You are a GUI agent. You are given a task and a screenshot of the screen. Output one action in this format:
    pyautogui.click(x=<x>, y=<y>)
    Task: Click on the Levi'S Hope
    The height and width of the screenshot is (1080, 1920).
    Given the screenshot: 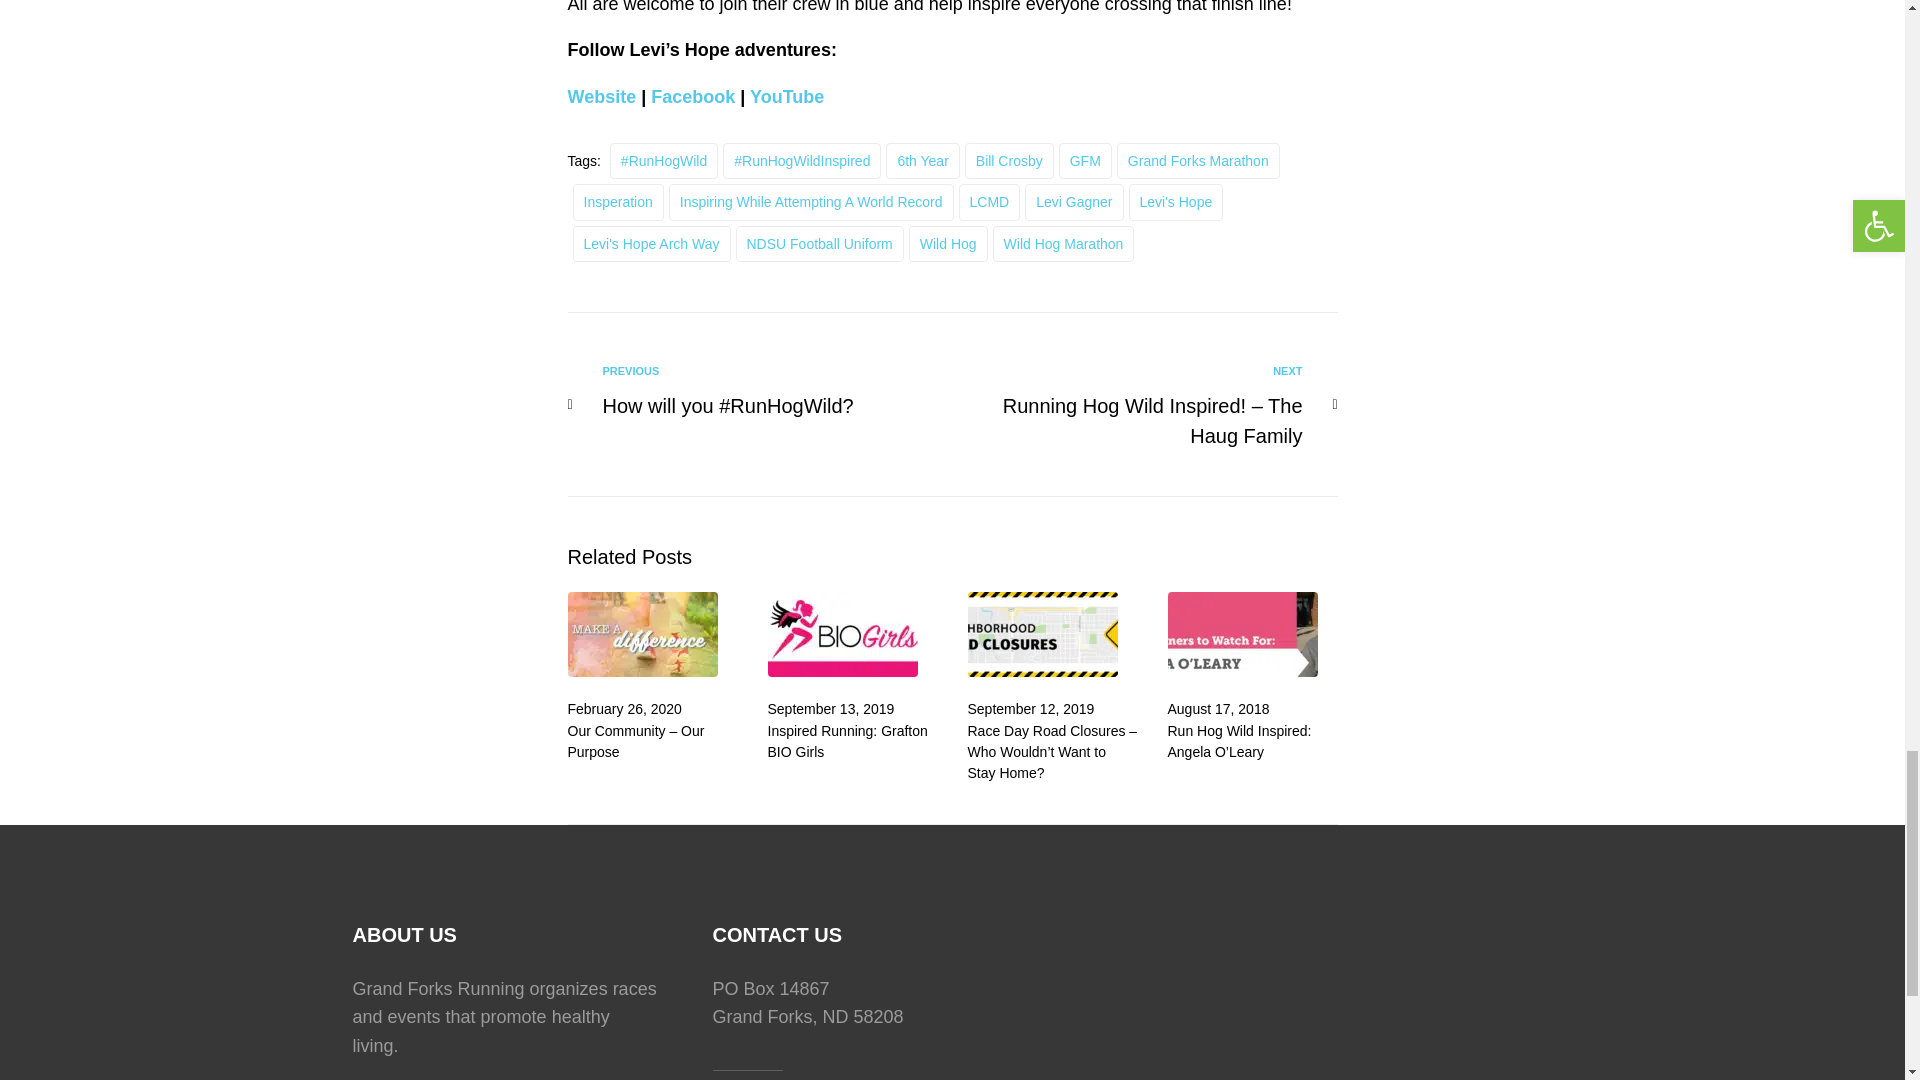 What is the action you would take?
    pyautogui.click(x=1176, y=202)
    